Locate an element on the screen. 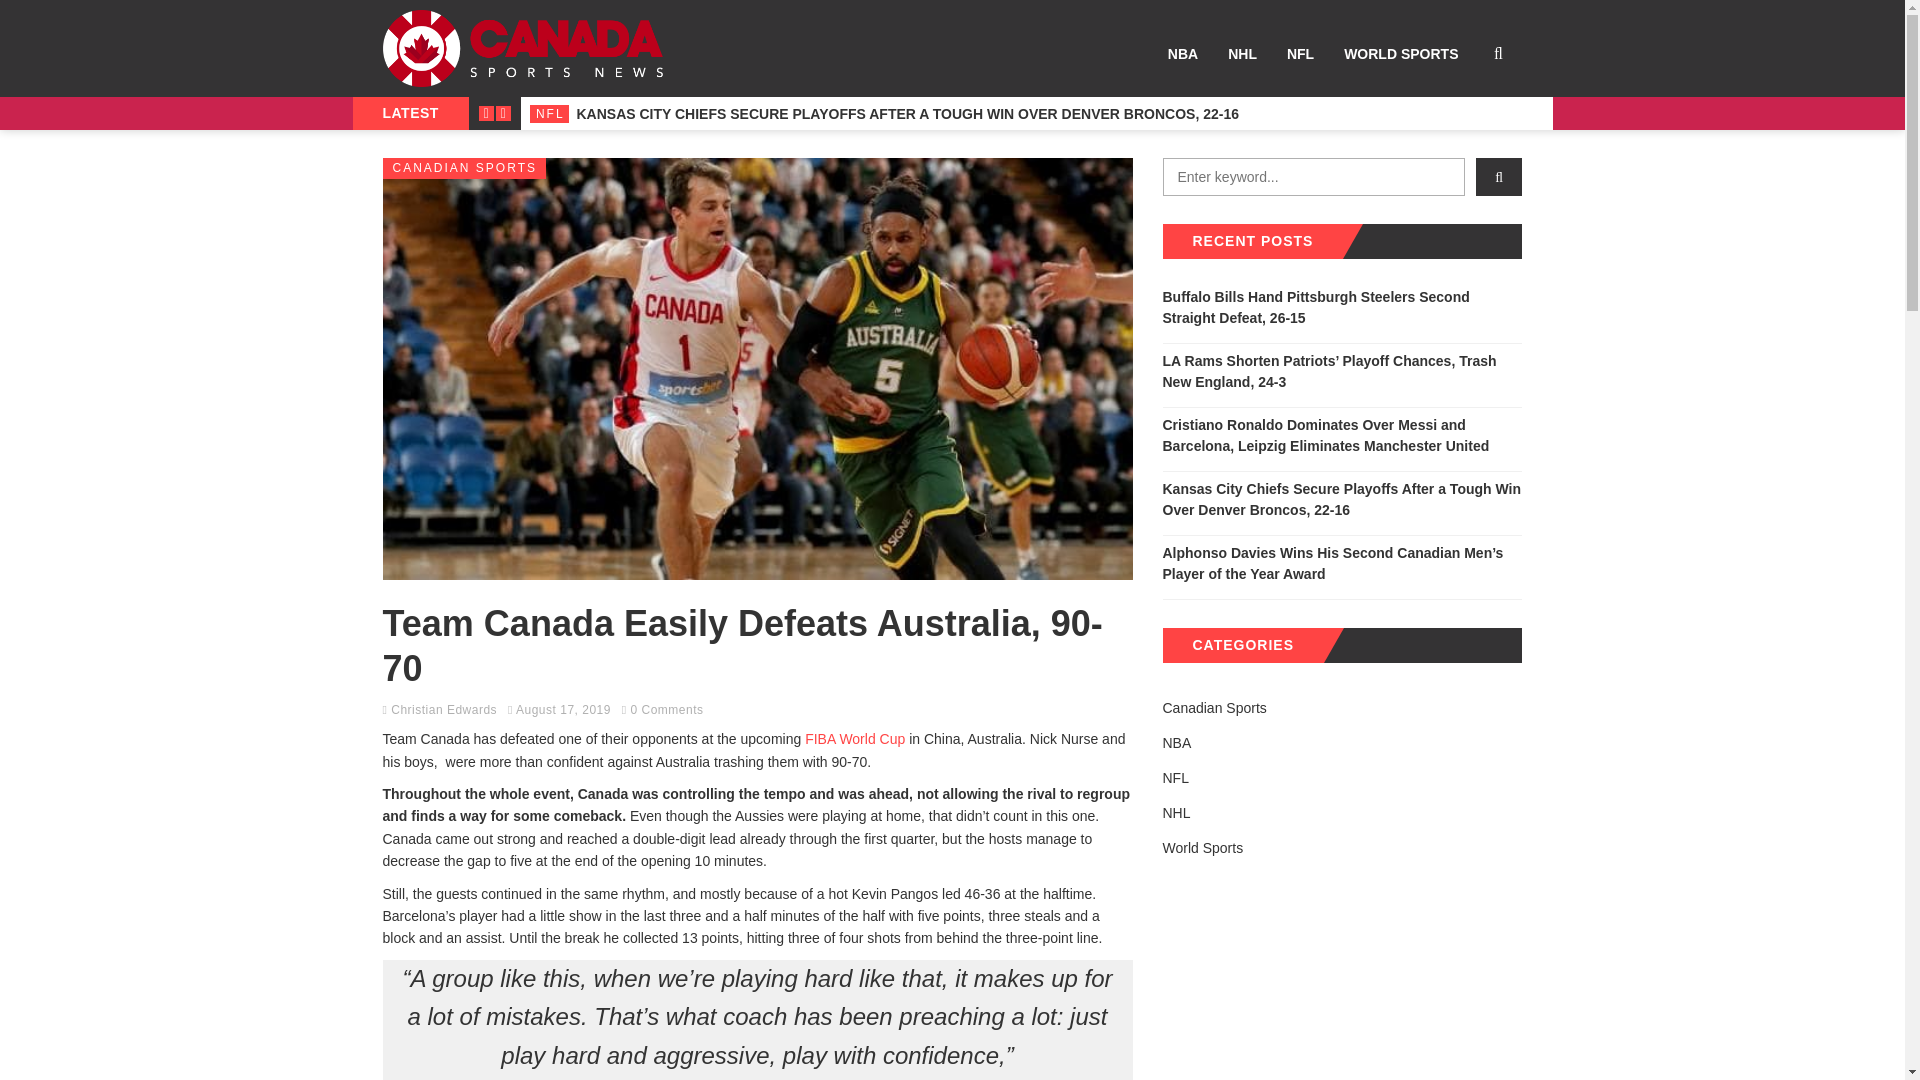 Image resolution: width=1920 pixels, height=1080 pixels. Posts by Christian Edwards is located at coordinates (444, 710).